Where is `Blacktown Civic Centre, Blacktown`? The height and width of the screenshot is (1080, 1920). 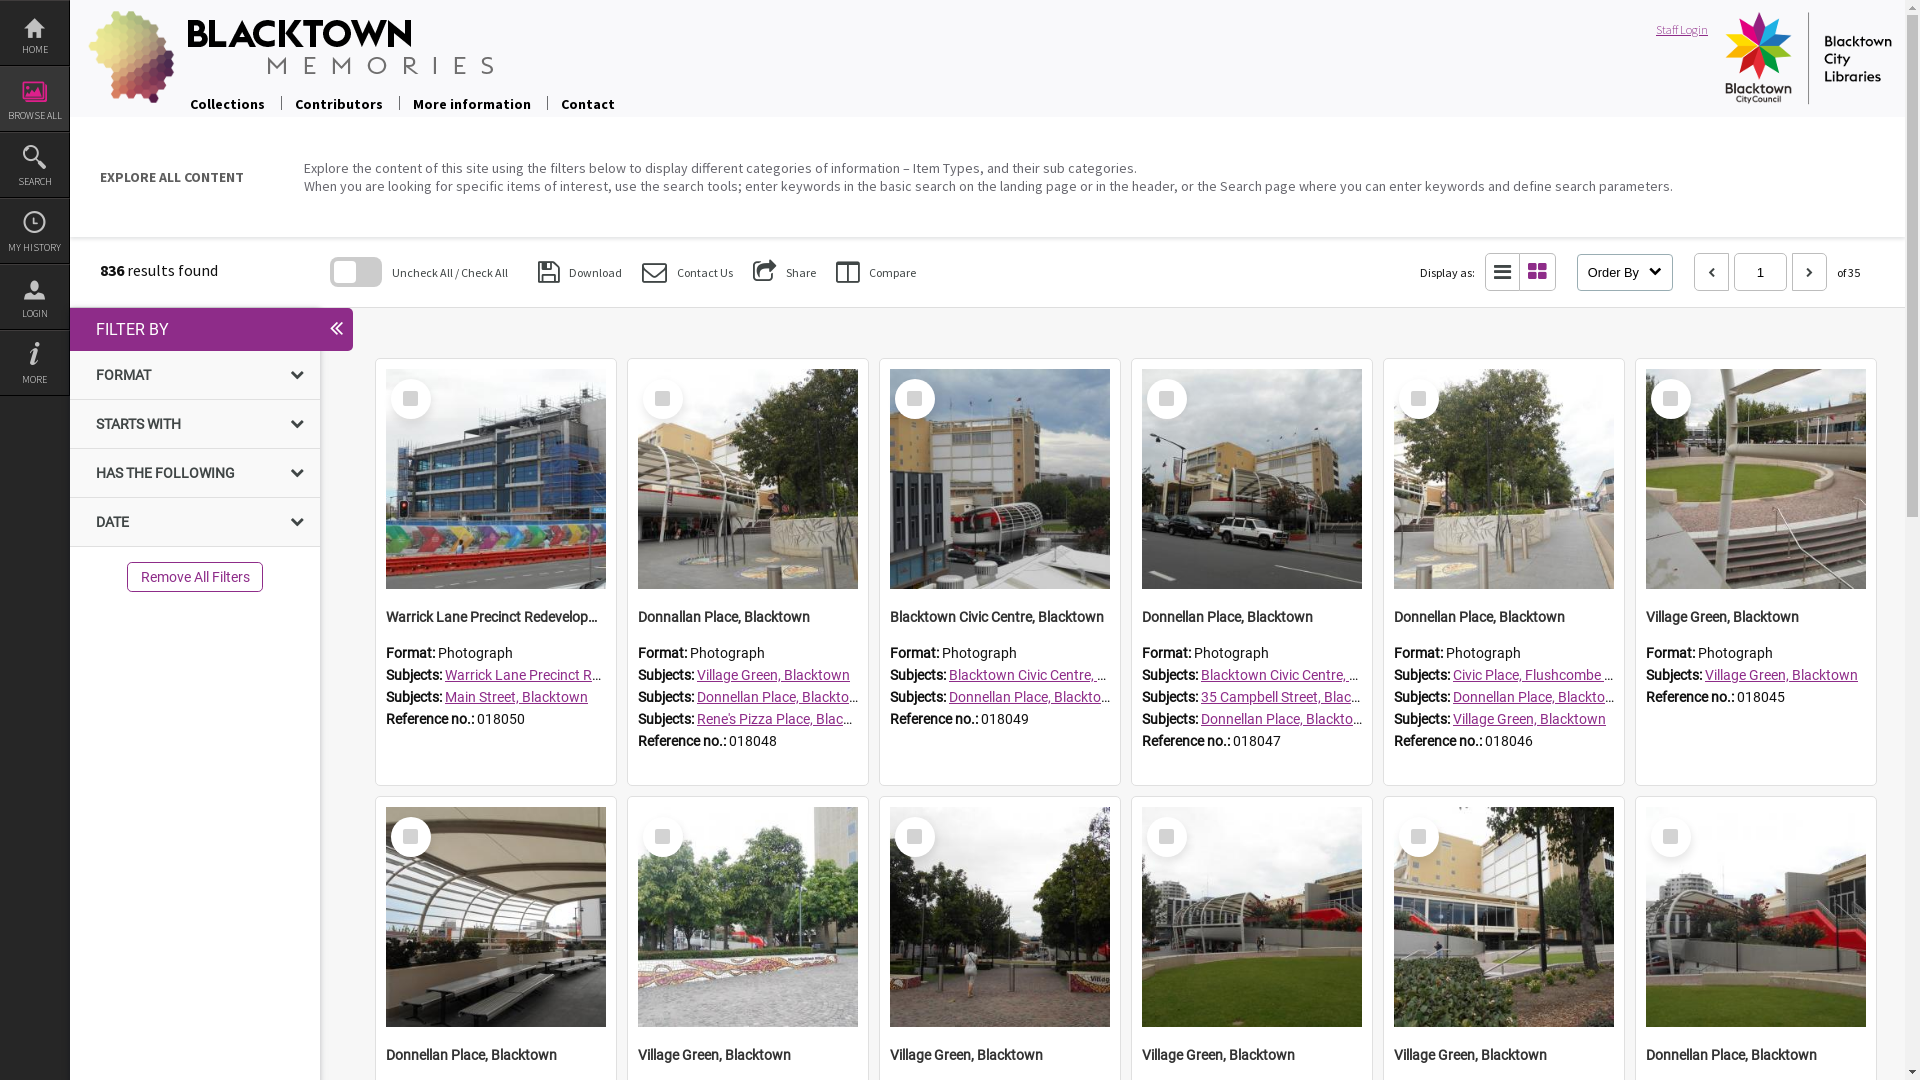
Blacktown Civic Centre, Blacktown is located at coordinates (1000, 479).